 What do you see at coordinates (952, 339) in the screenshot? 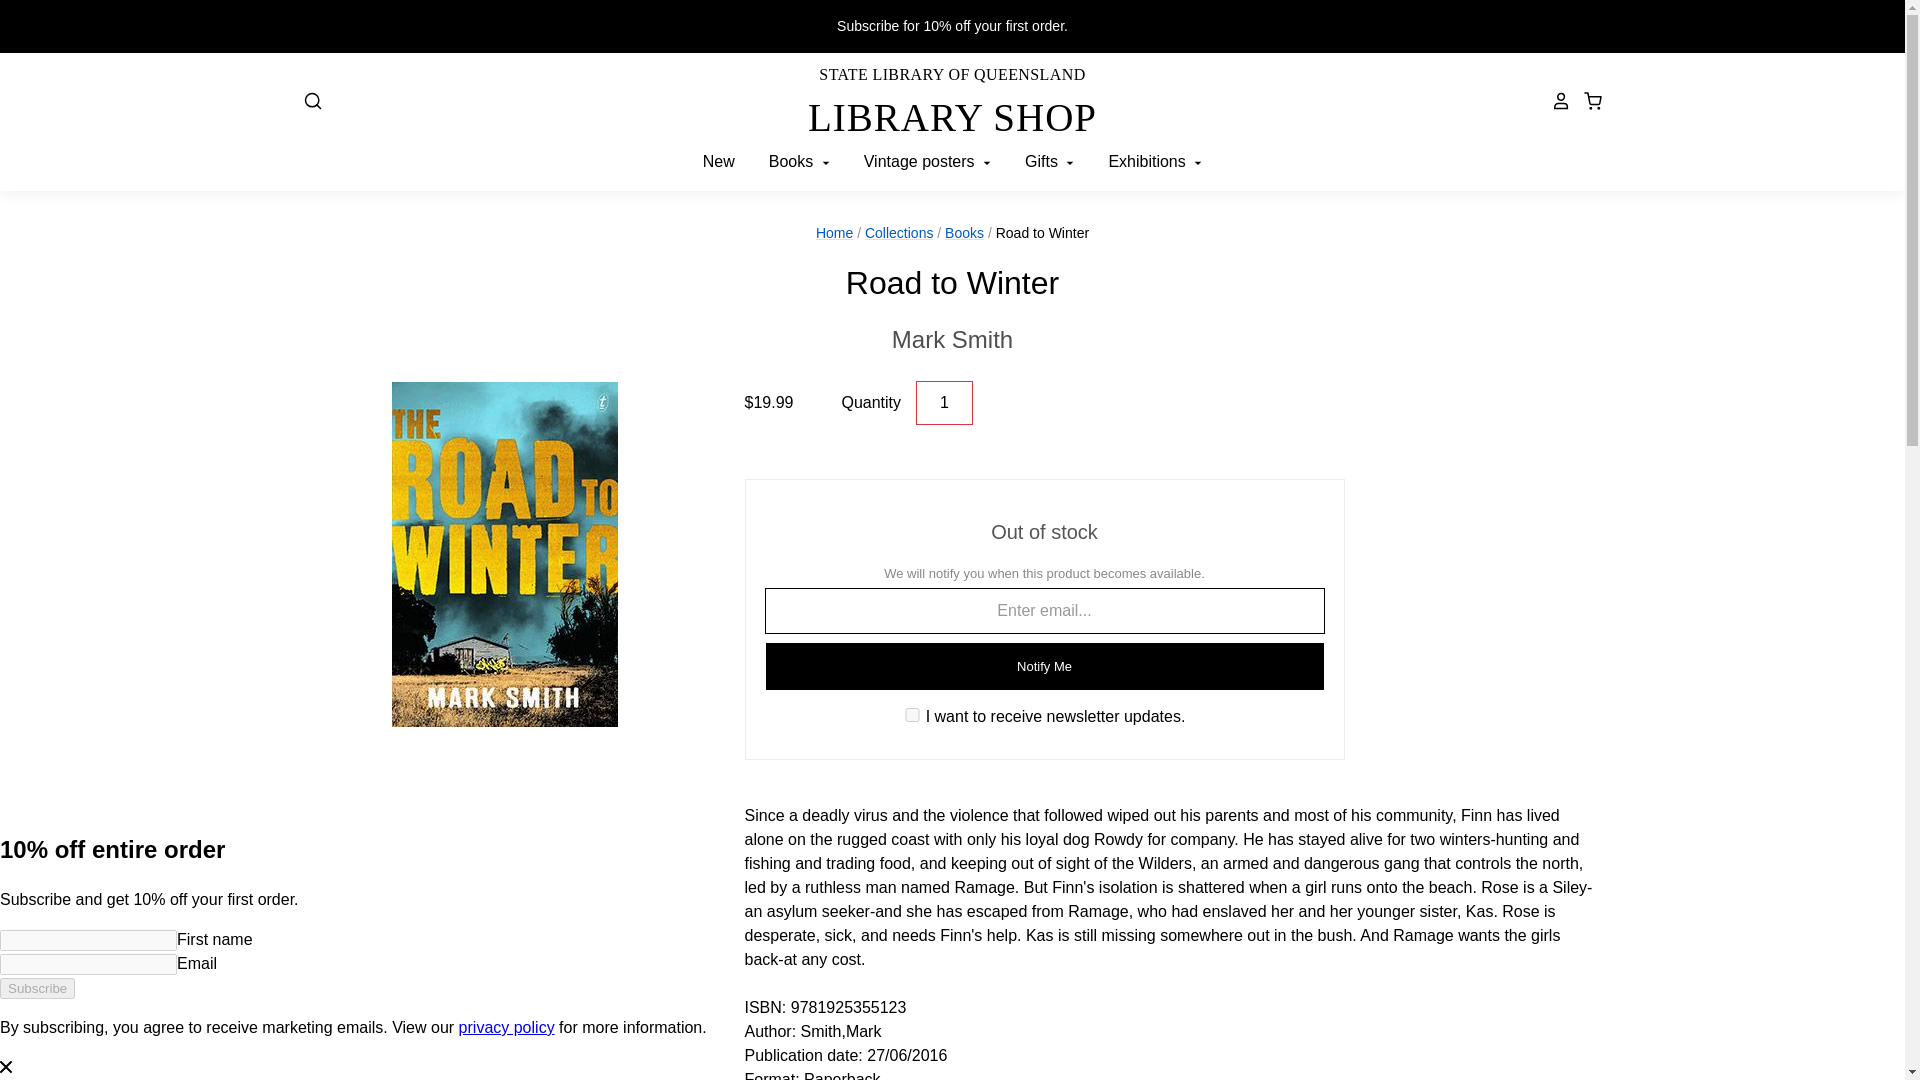
I see `on` at bounding box center [952, 339].